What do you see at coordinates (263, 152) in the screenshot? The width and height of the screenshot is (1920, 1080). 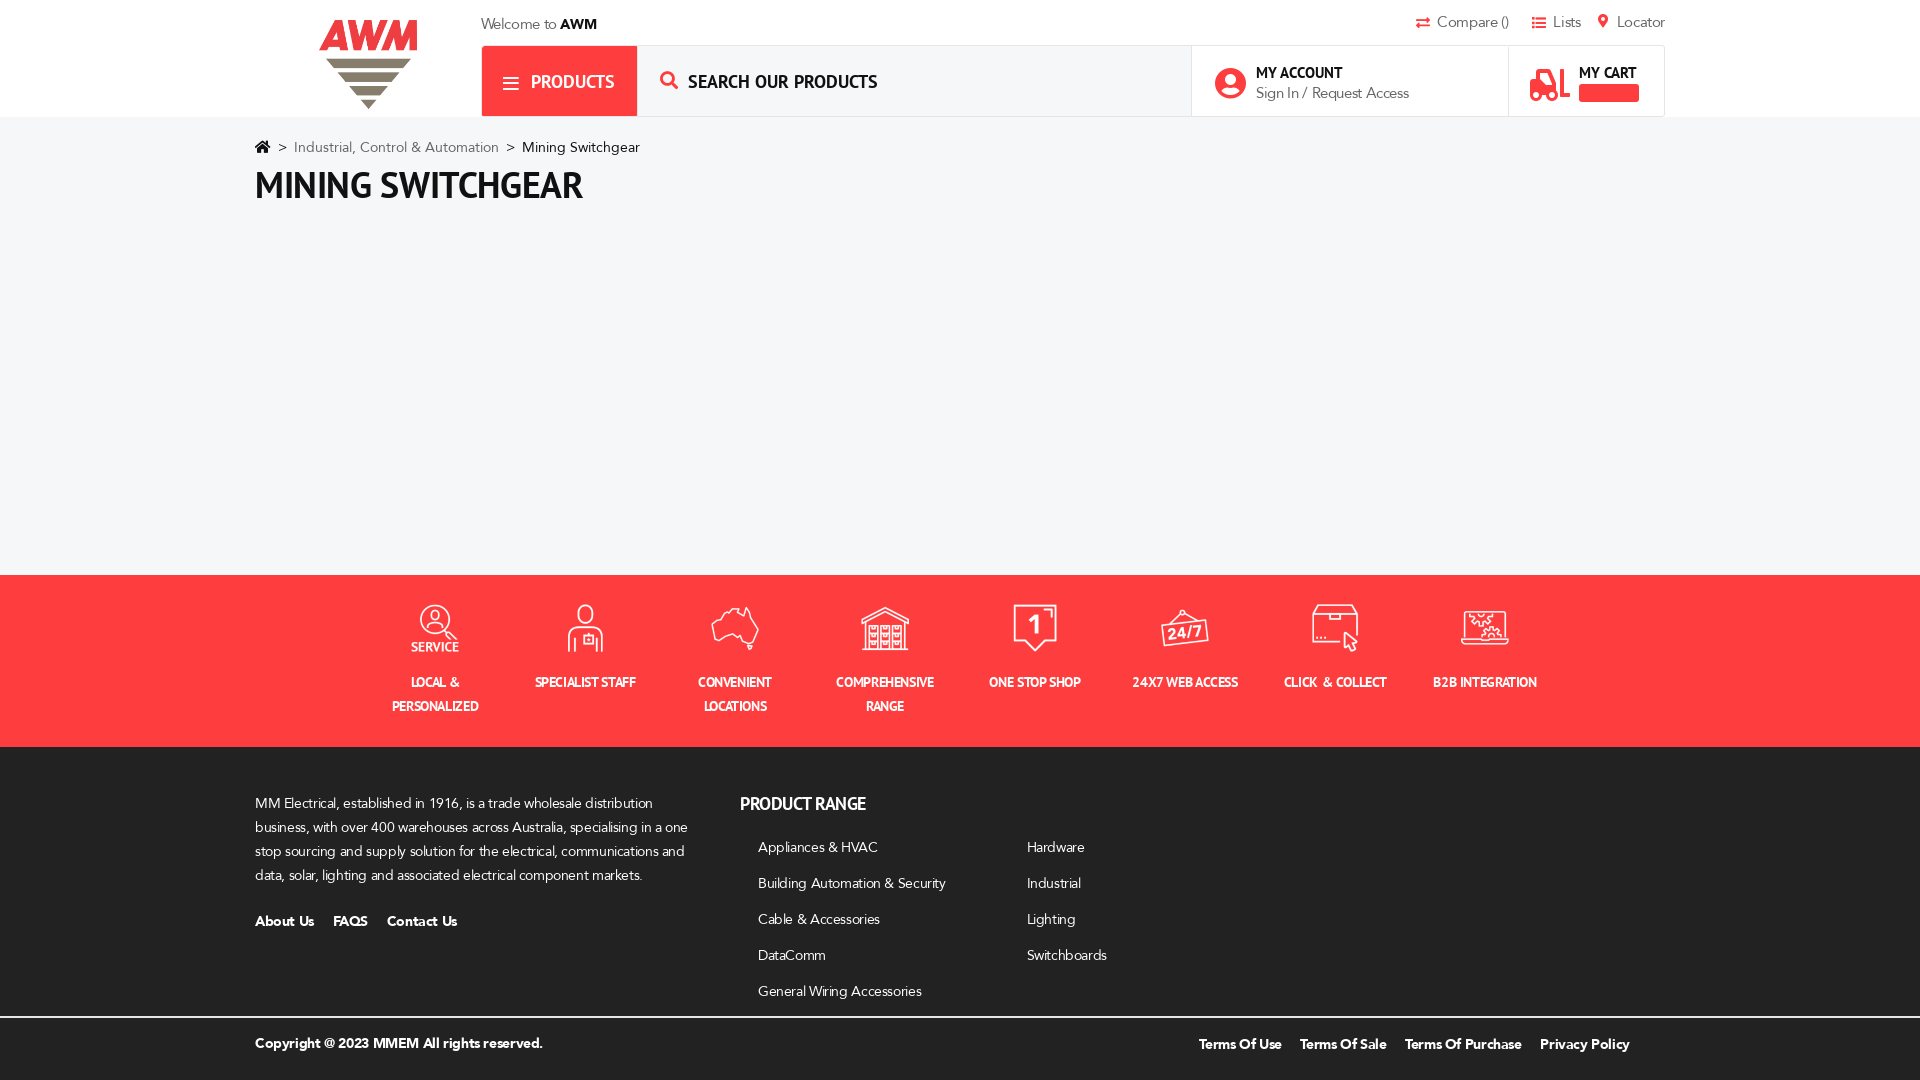 I see `Home` at bounding box center [263, 152].